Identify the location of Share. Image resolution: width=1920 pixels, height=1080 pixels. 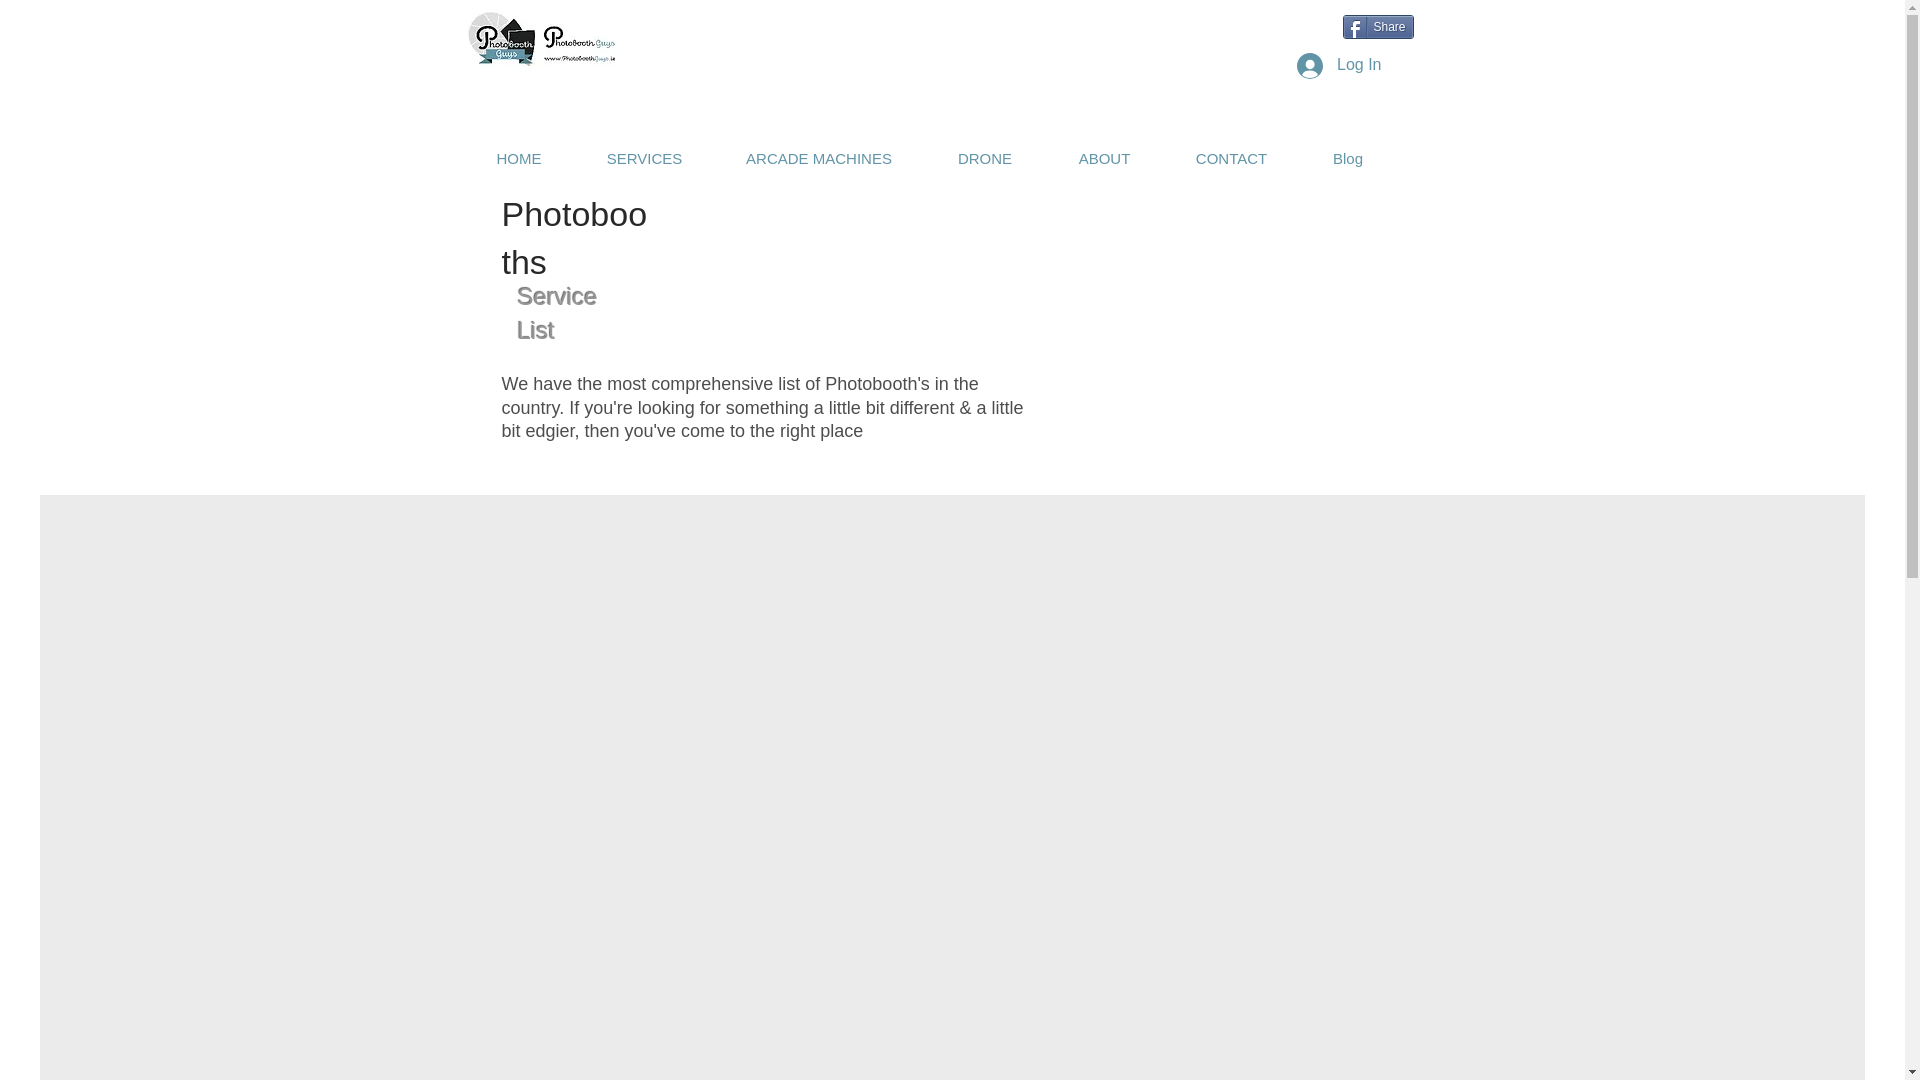
(1378, 26).